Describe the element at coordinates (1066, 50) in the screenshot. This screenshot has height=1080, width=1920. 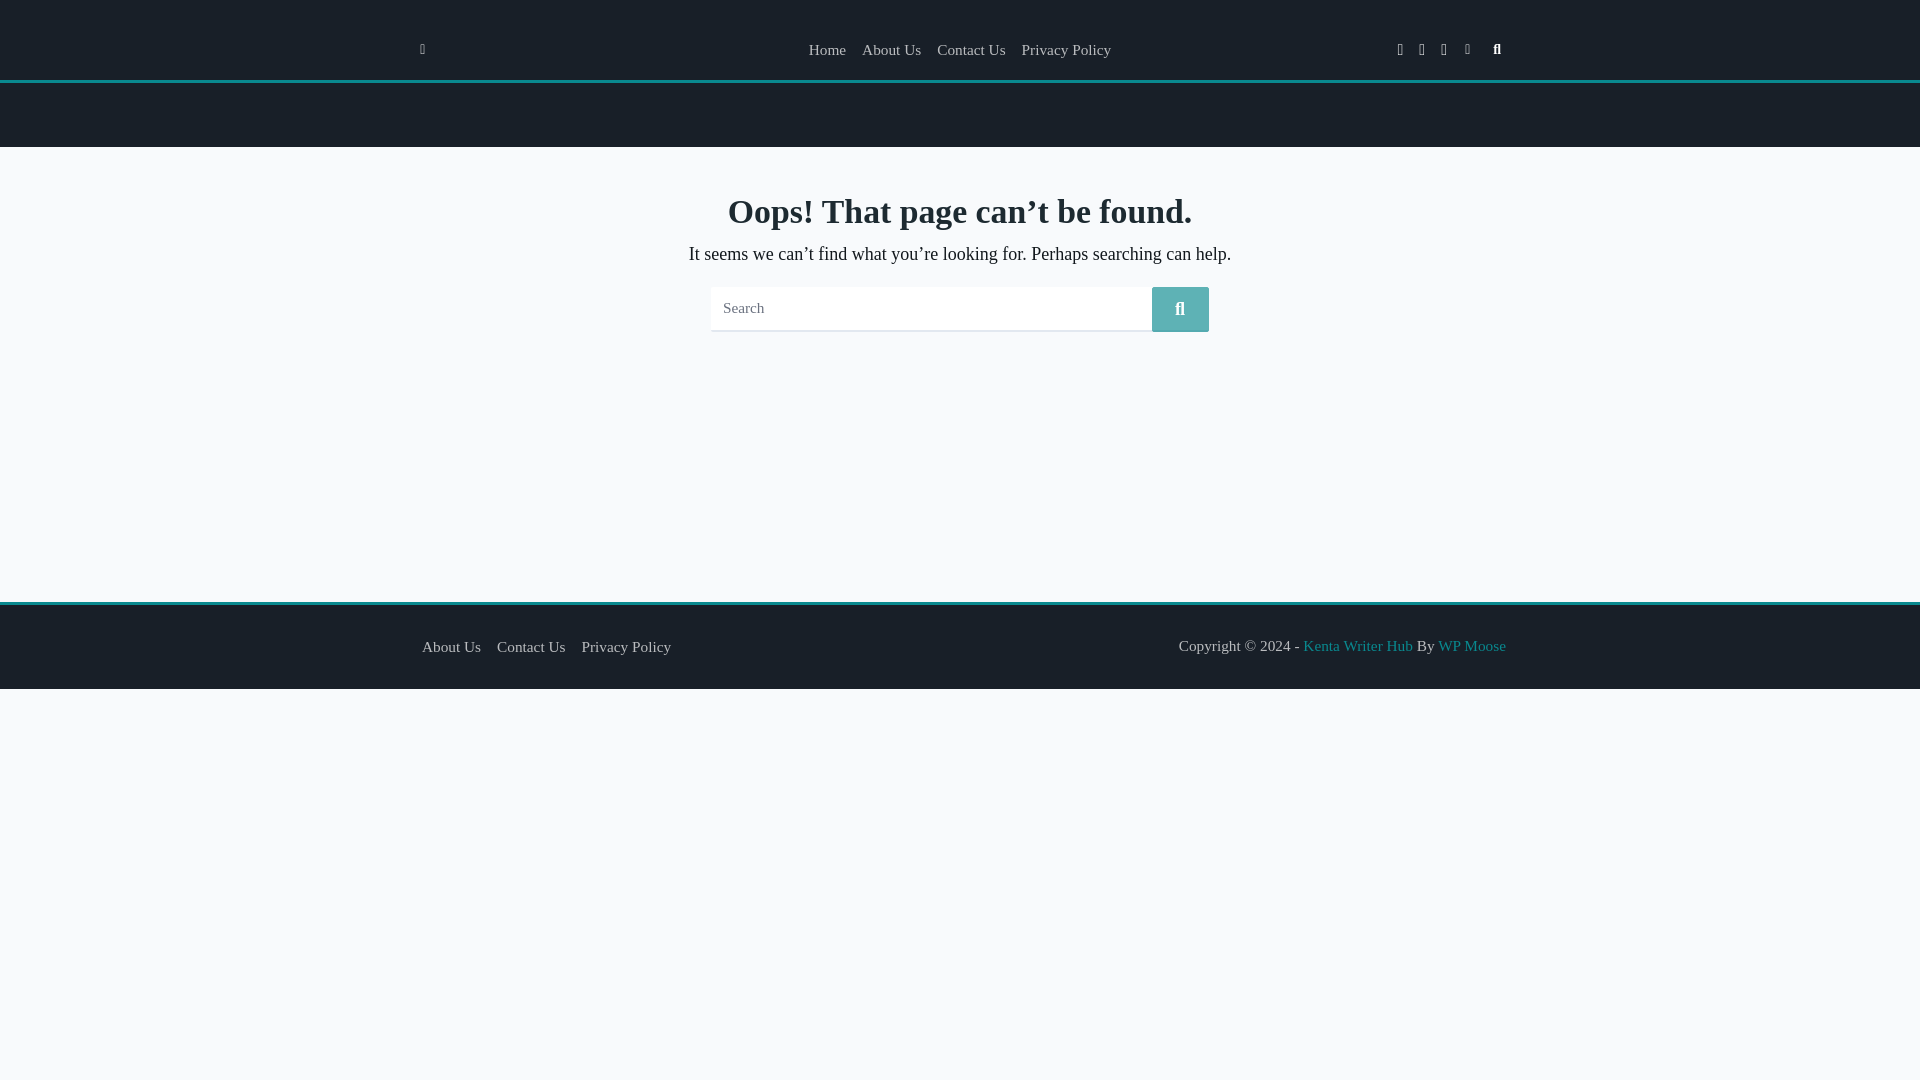
I see `Privacy Policy` at that location.